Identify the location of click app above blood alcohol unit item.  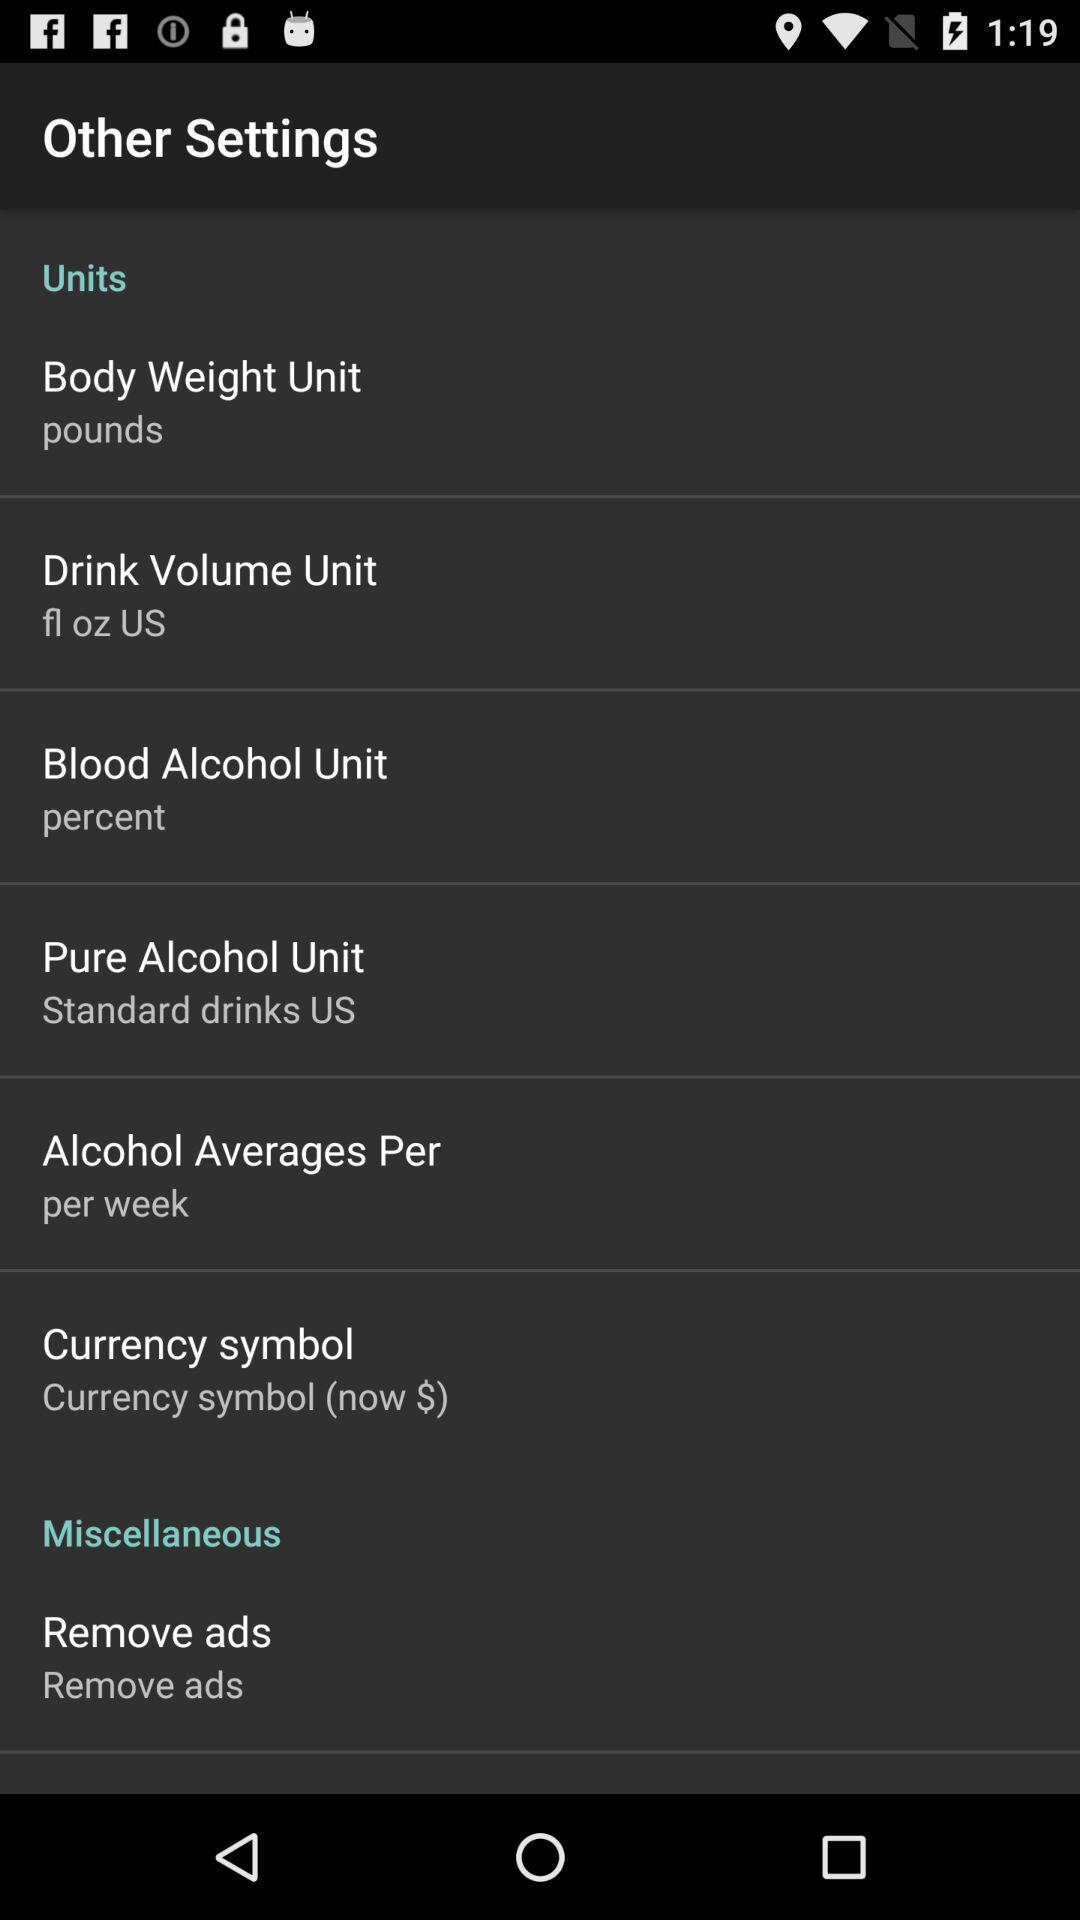
(104, 621).